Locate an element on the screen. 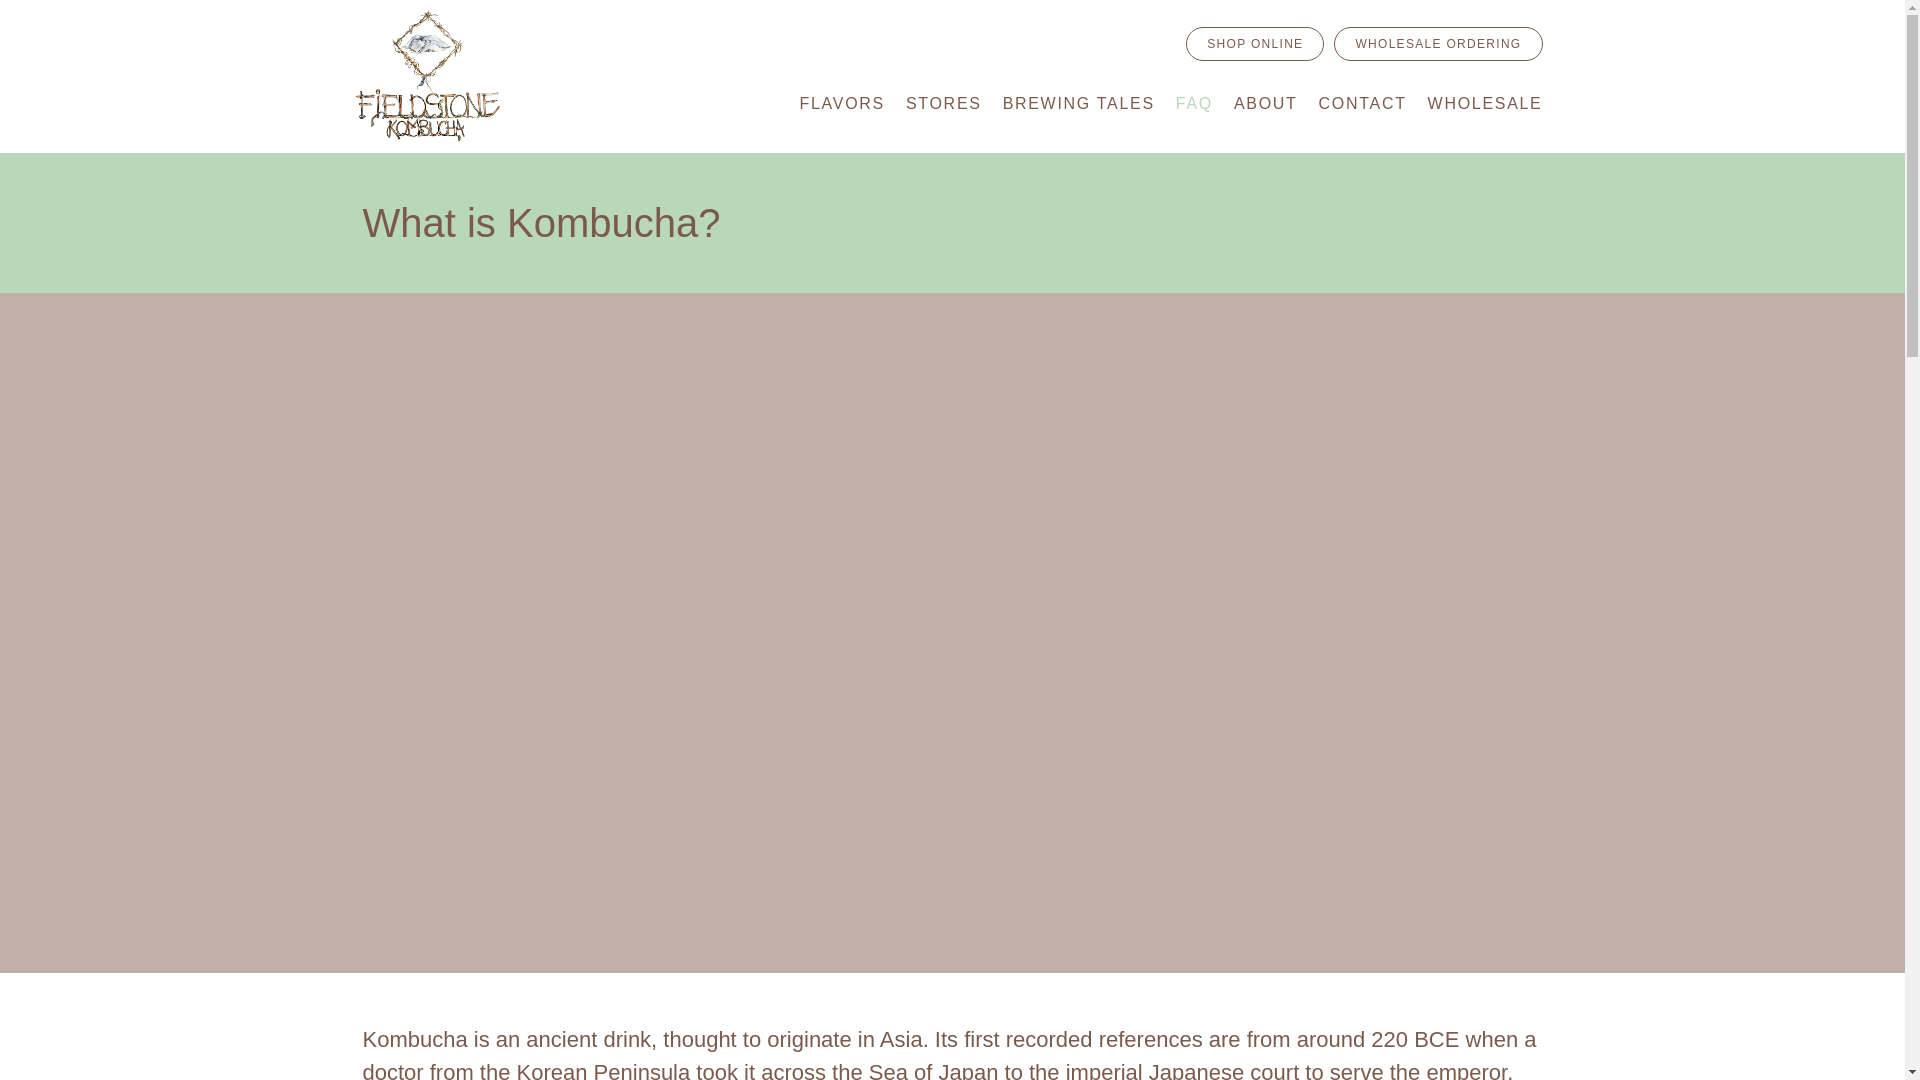  WHOLESALE ORDERING is located at coordinates (1438, 44).